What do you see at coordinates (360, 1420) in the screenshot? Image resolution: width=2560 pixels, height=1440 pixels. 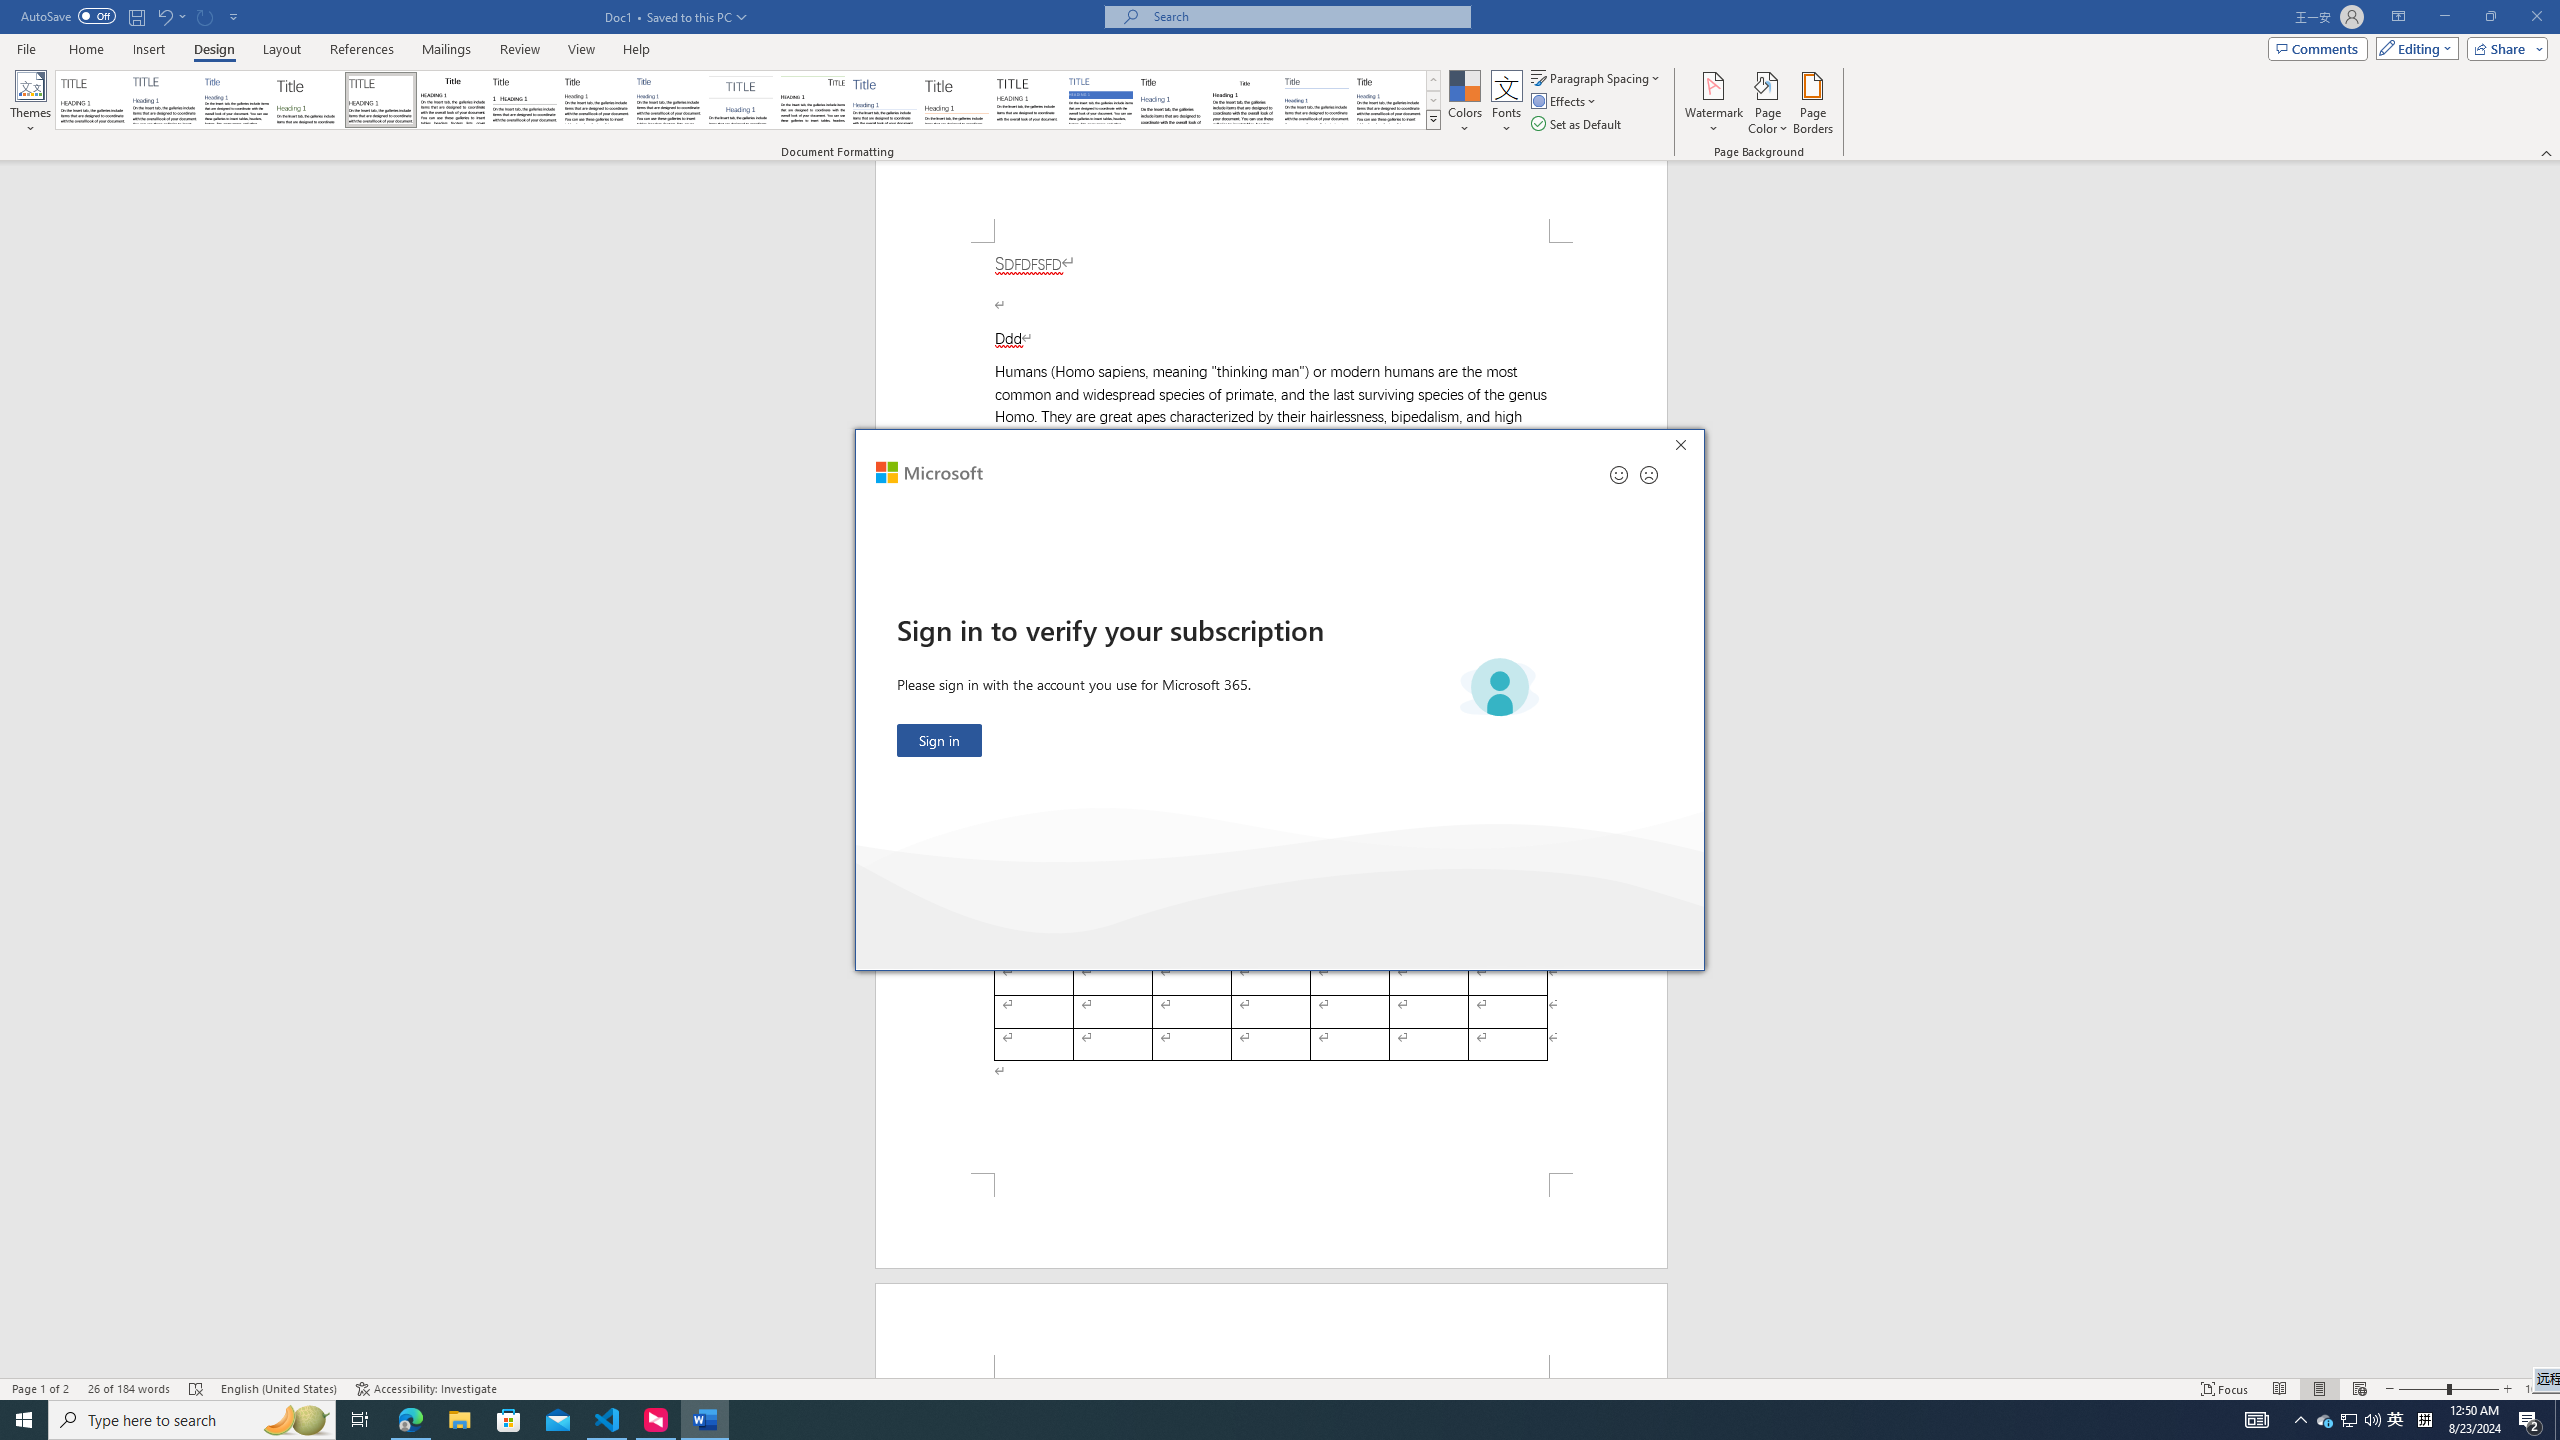 I see `Effects` at bounding box center [360, 1420].